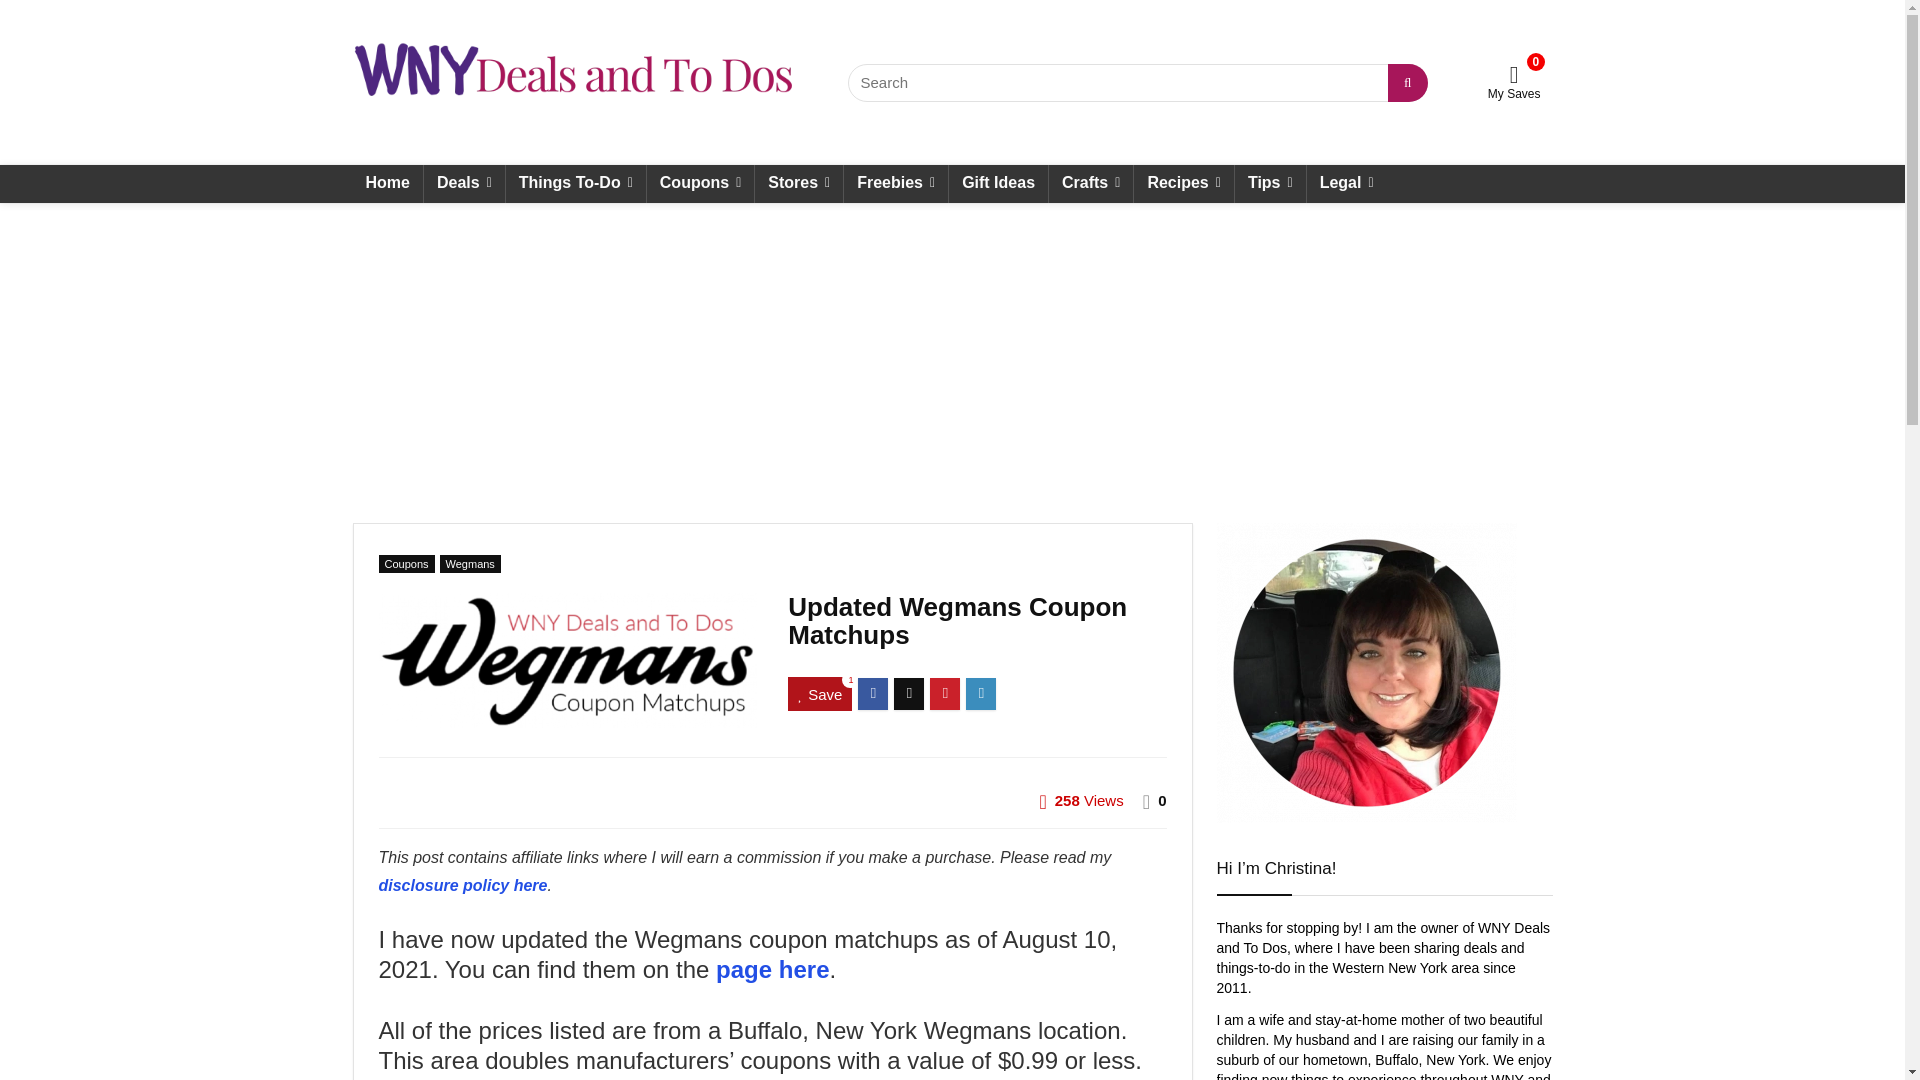  What do you see at coordinates (406, 564) in the screenshot?
I see `View all posts in Coupons` at bounding box center [406, 564].